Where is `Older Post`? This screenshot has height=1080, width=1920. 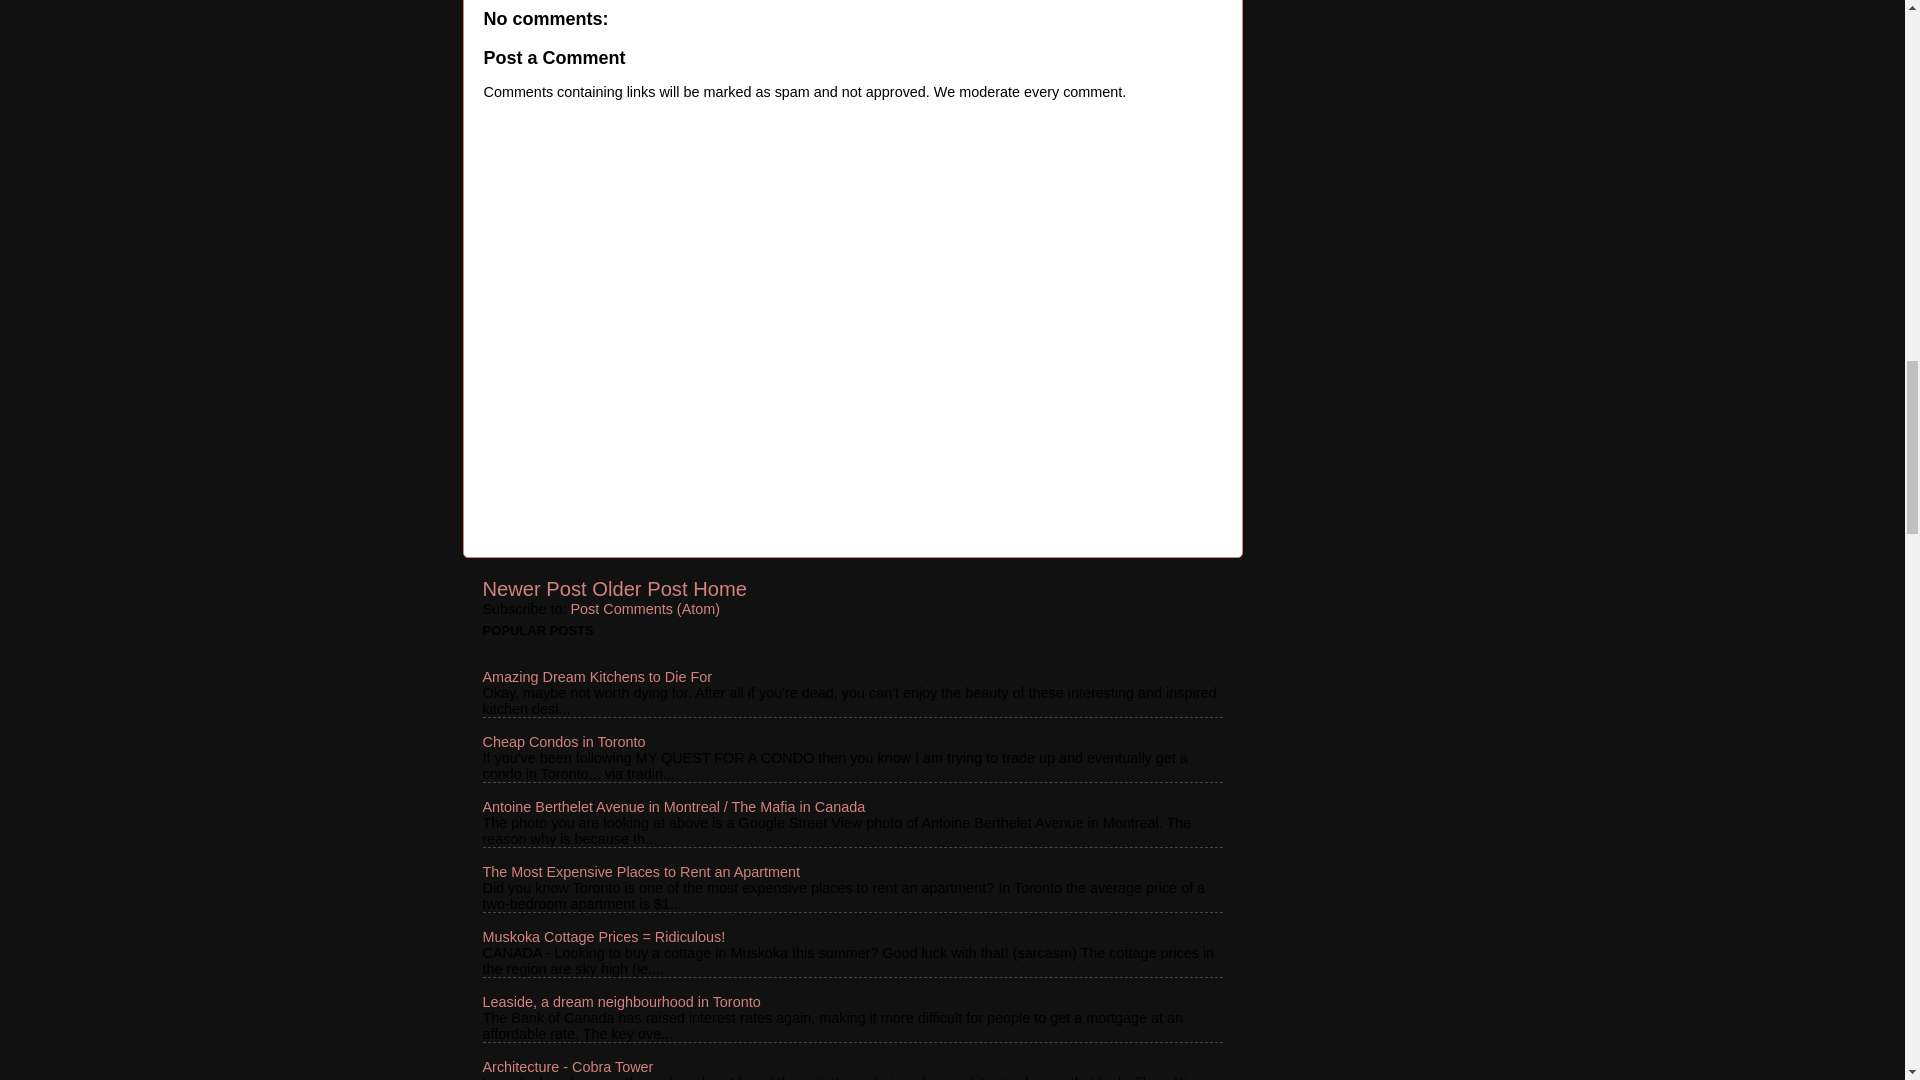 Older Post is located at coordinates (639, 588).